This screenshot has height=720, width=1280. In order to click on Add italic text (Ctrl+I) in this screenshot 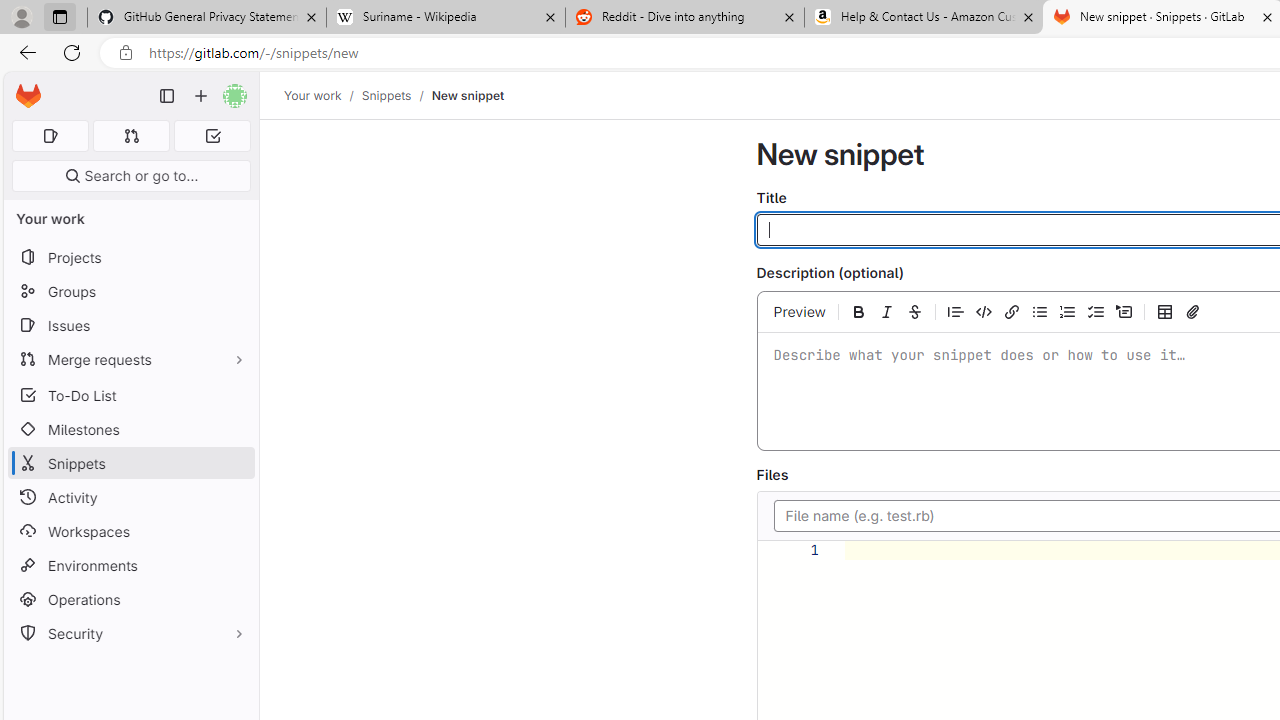, I will do `click(886, 311)`.